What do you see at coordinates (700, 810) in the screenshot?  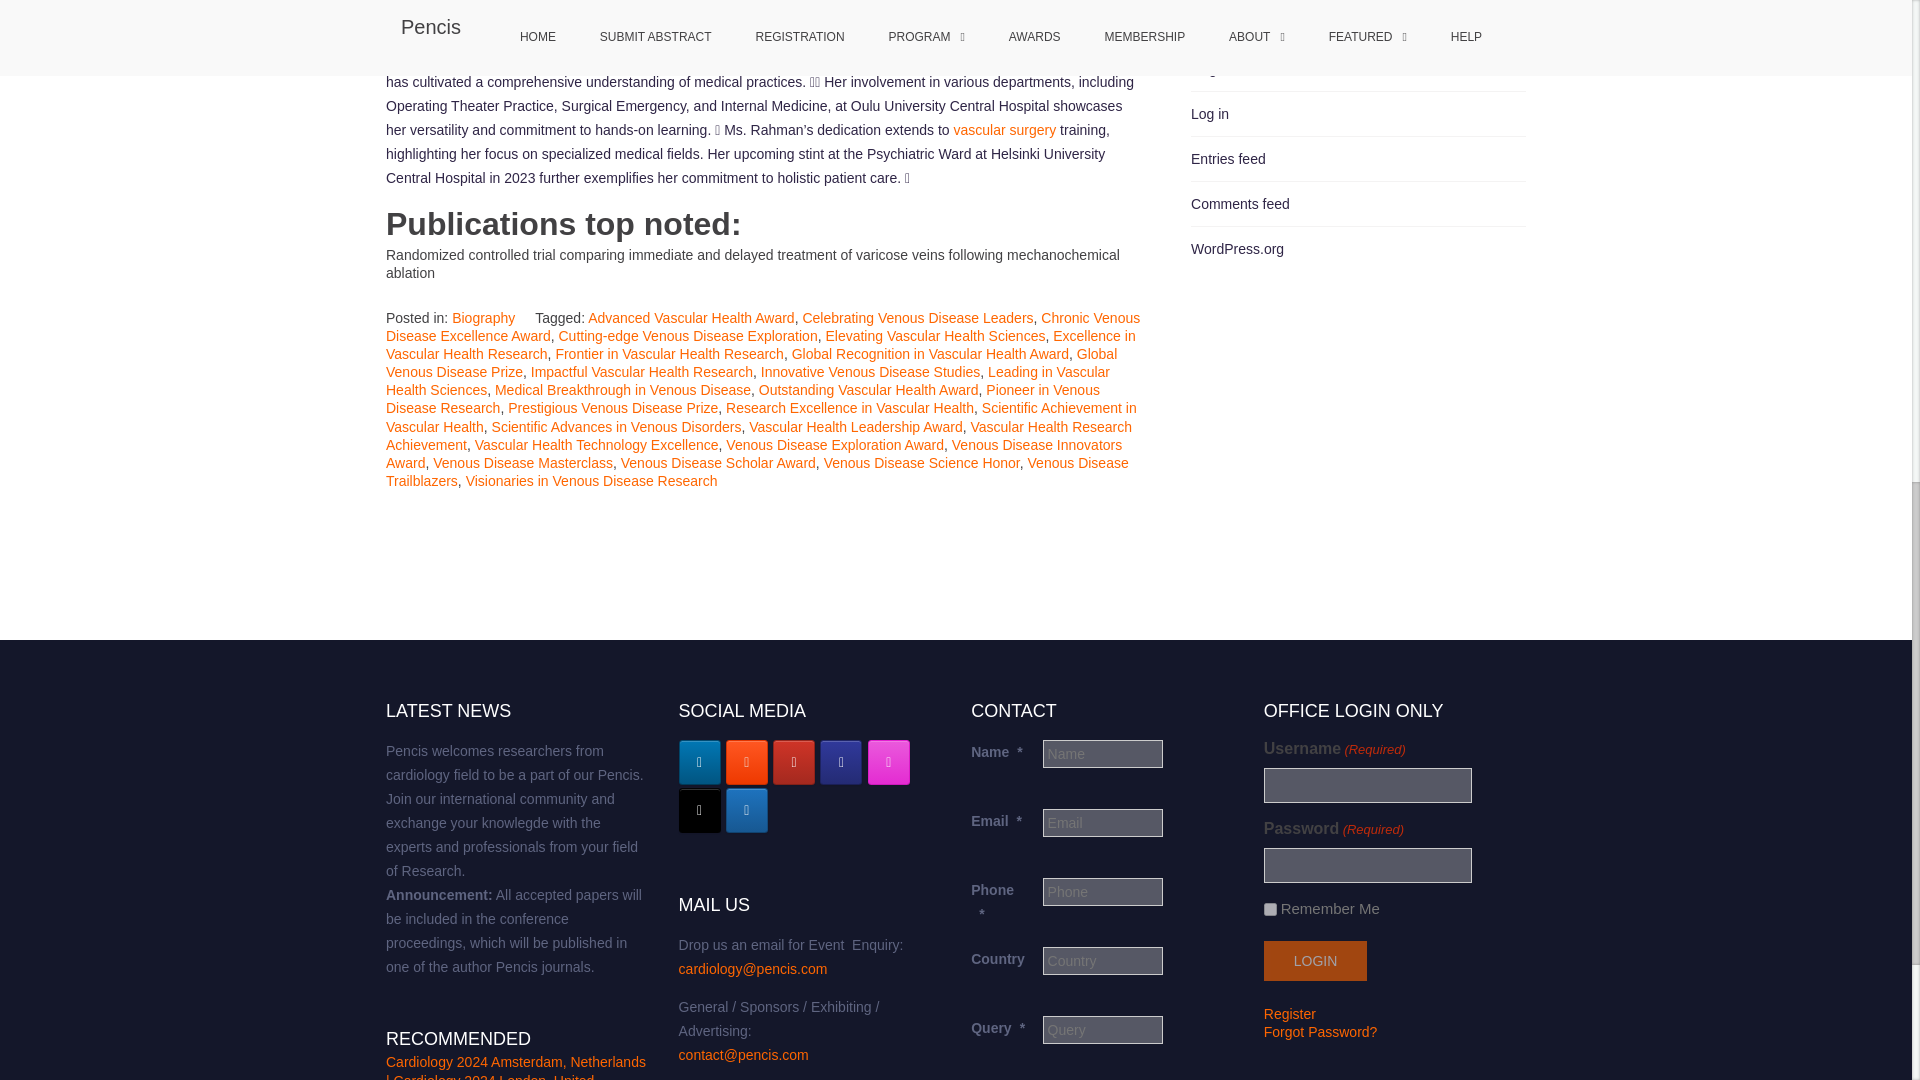 I see `Pencis on X Twitter` at bounding box center [700, 810].